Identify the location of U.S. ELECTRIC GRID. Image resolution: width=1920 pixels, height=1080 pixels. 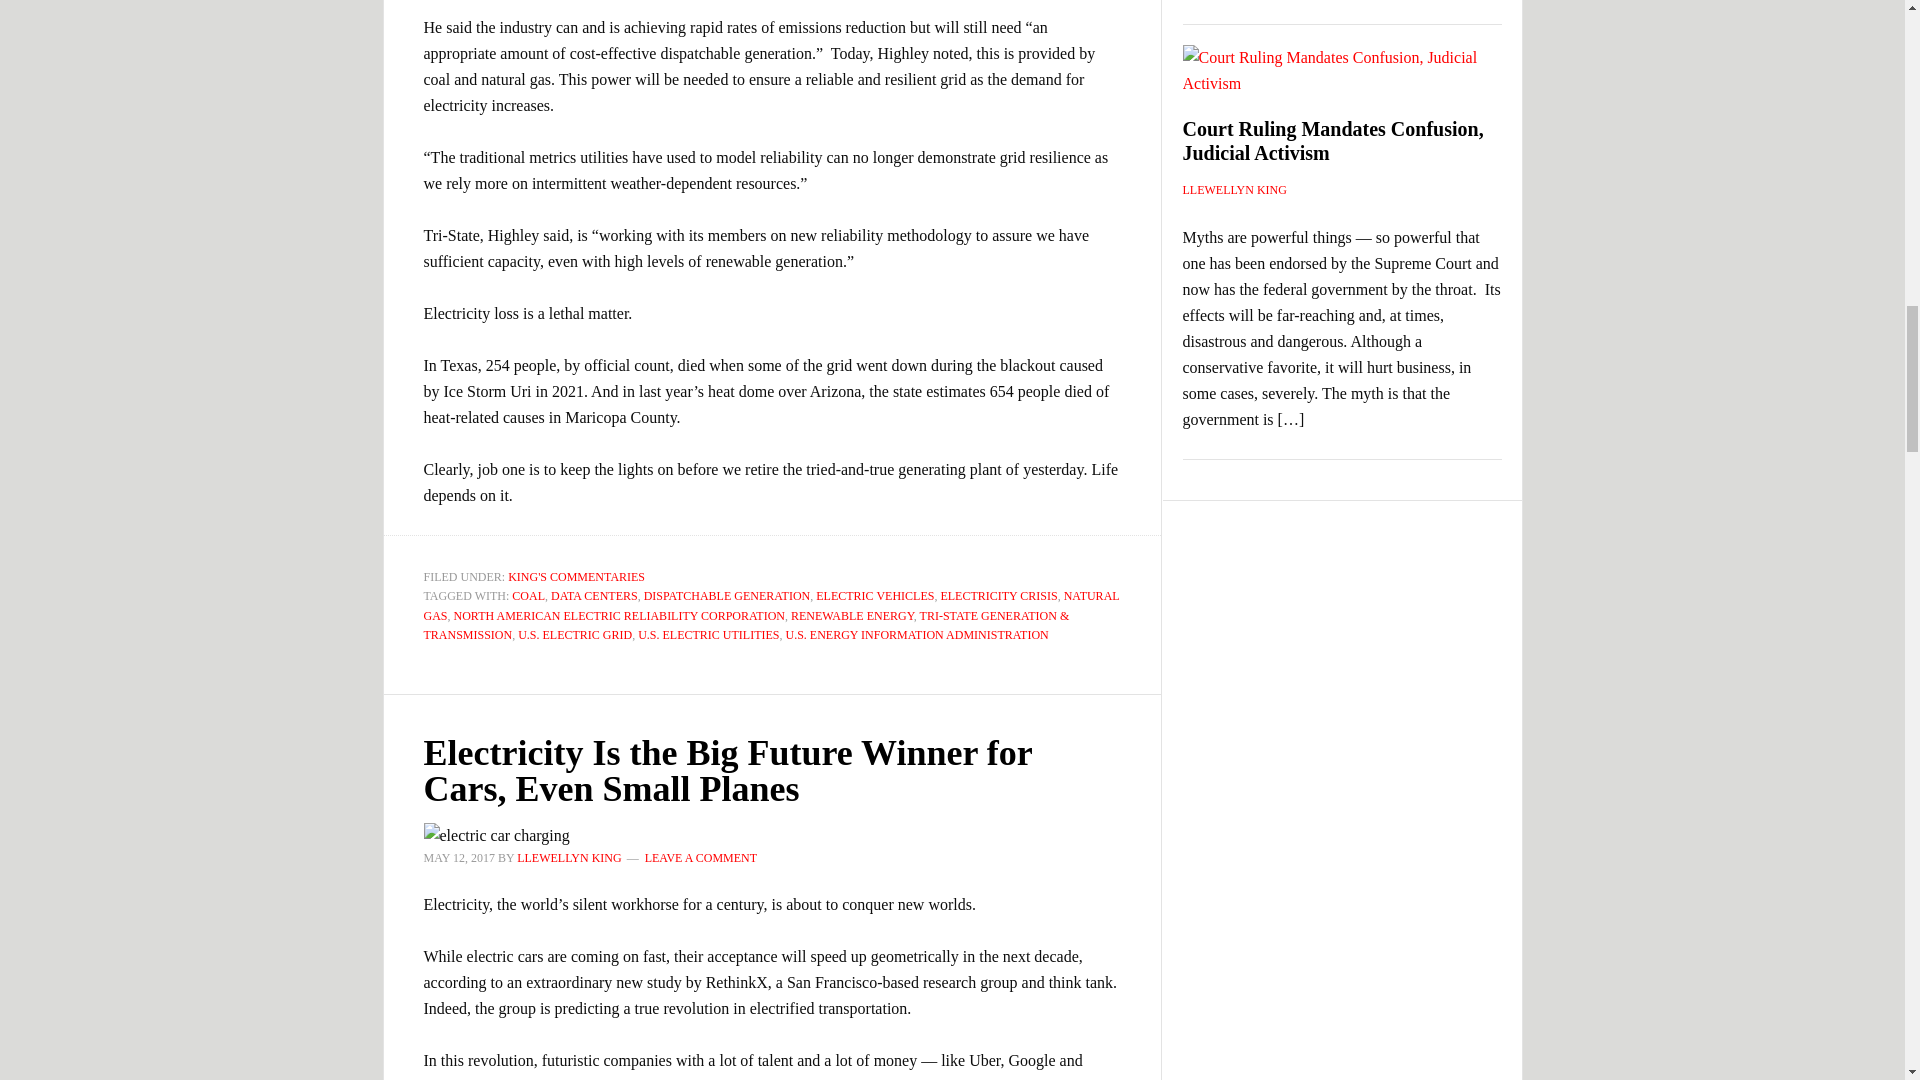
(574, 634).